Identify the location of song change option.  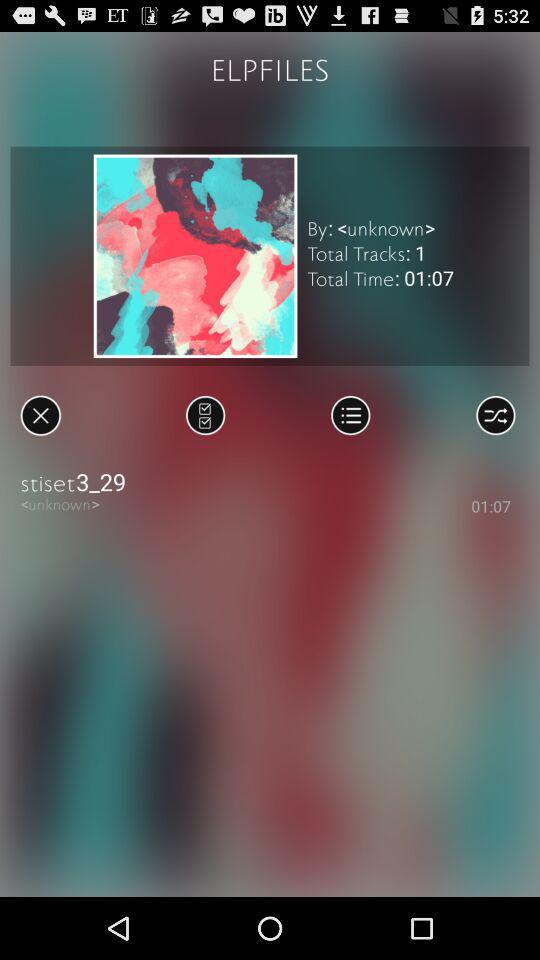
(206, 415).